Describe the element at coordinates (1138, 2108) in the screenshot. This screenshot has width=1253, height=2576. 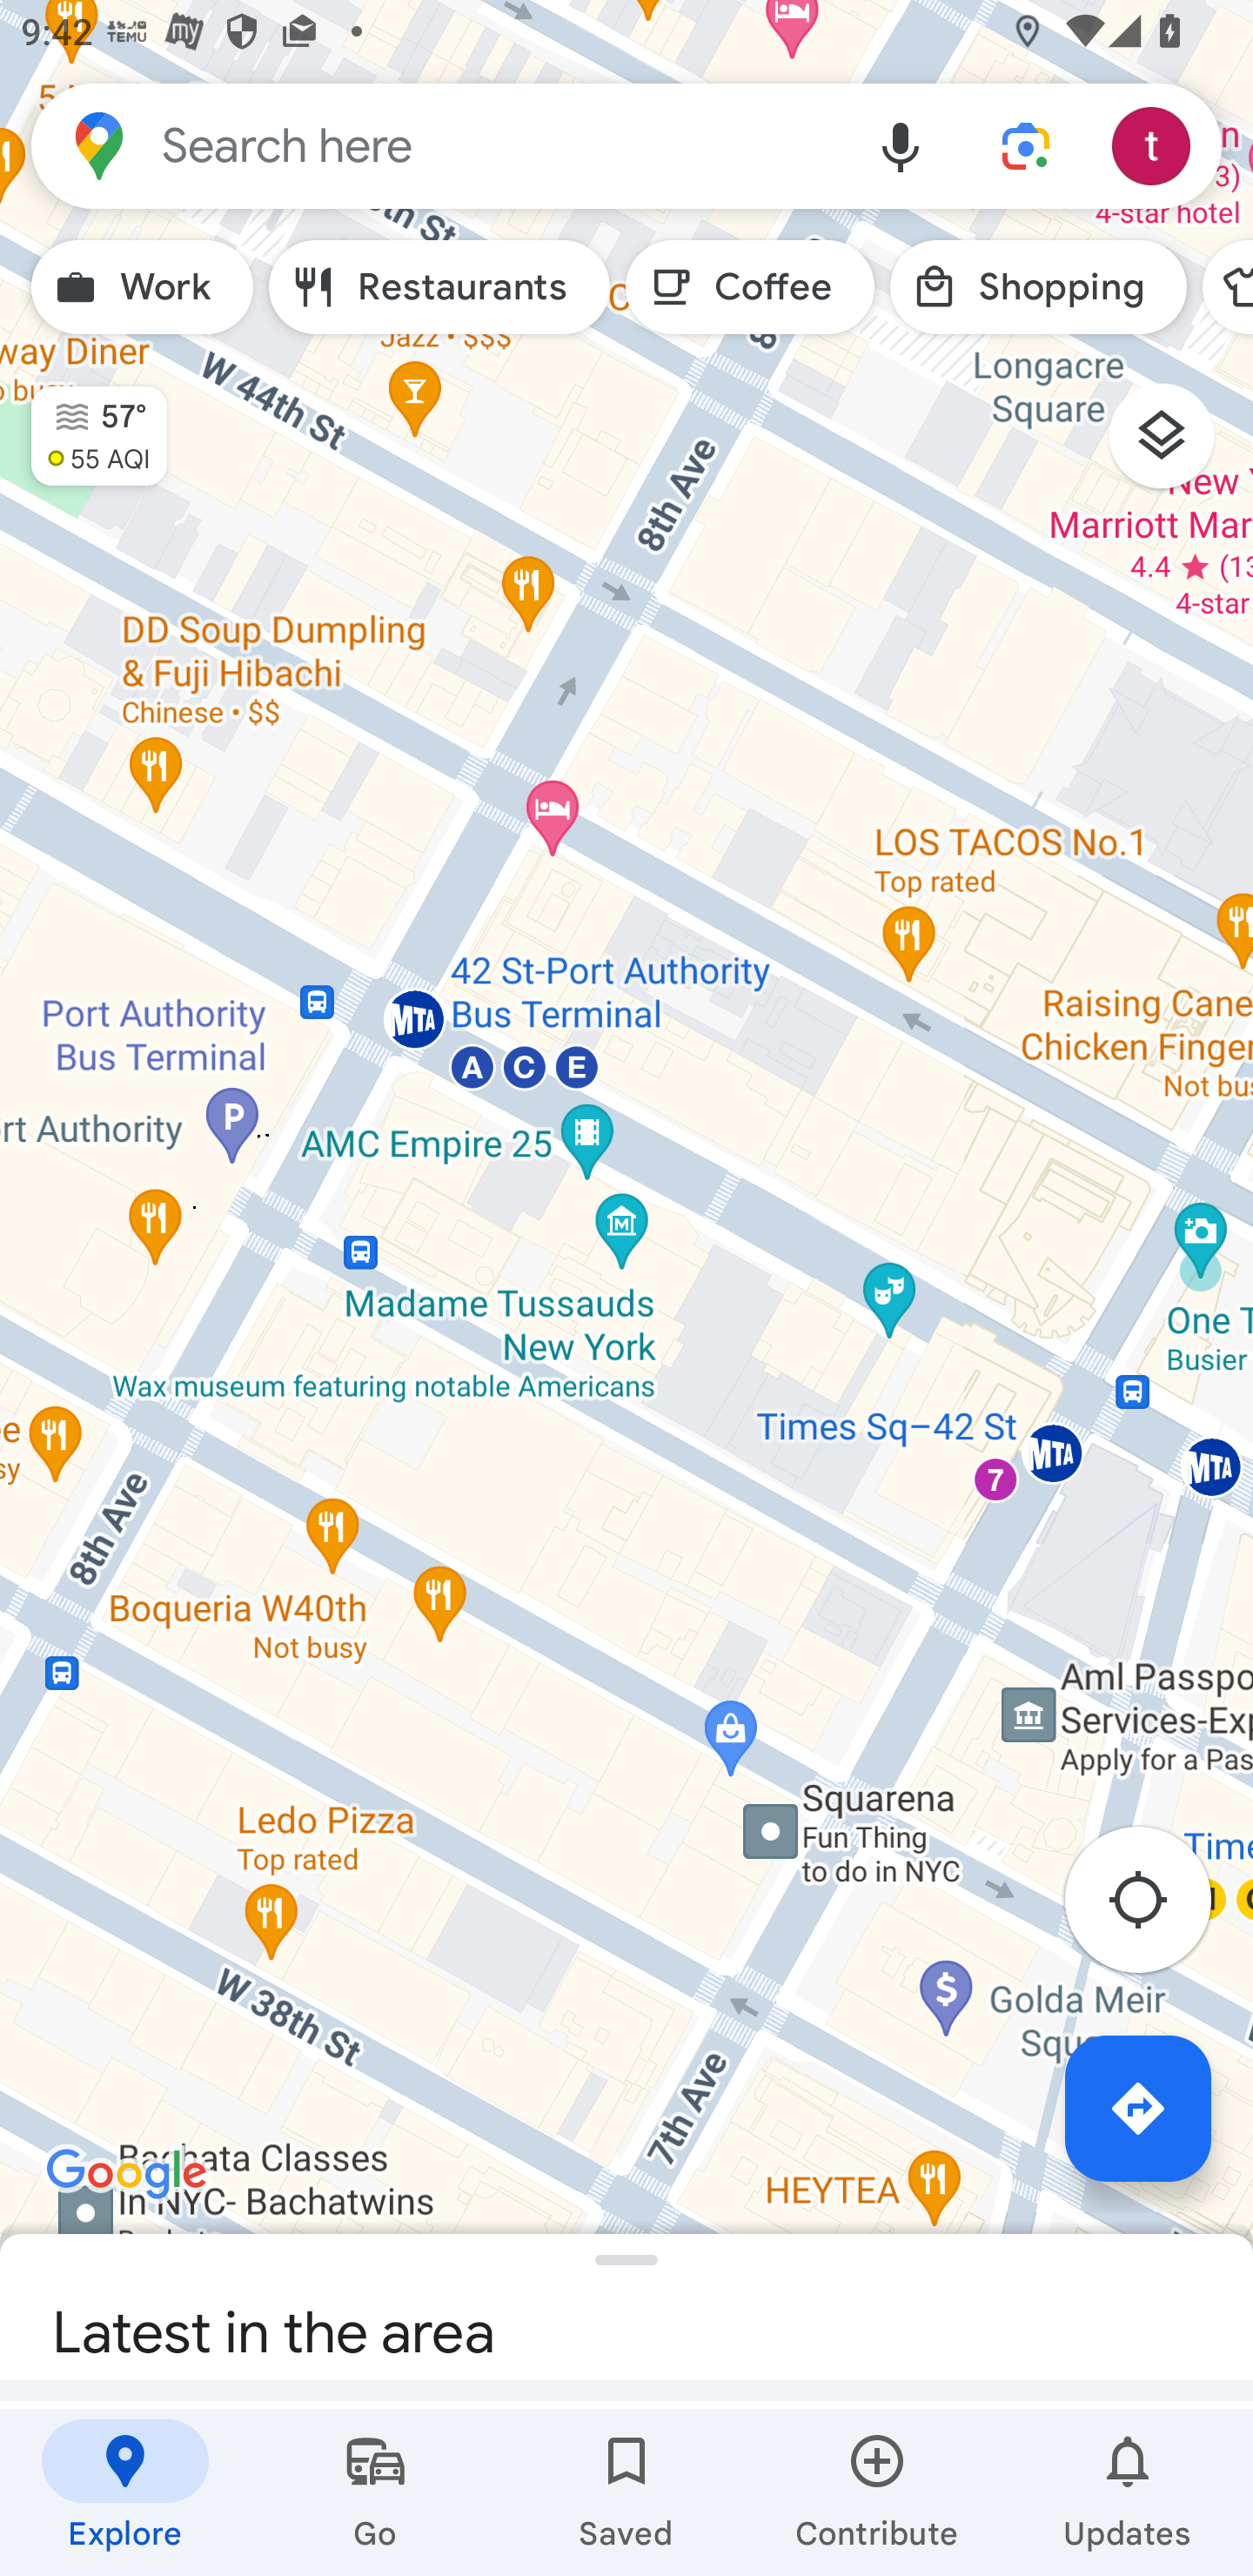
I see `Directions` at that location.